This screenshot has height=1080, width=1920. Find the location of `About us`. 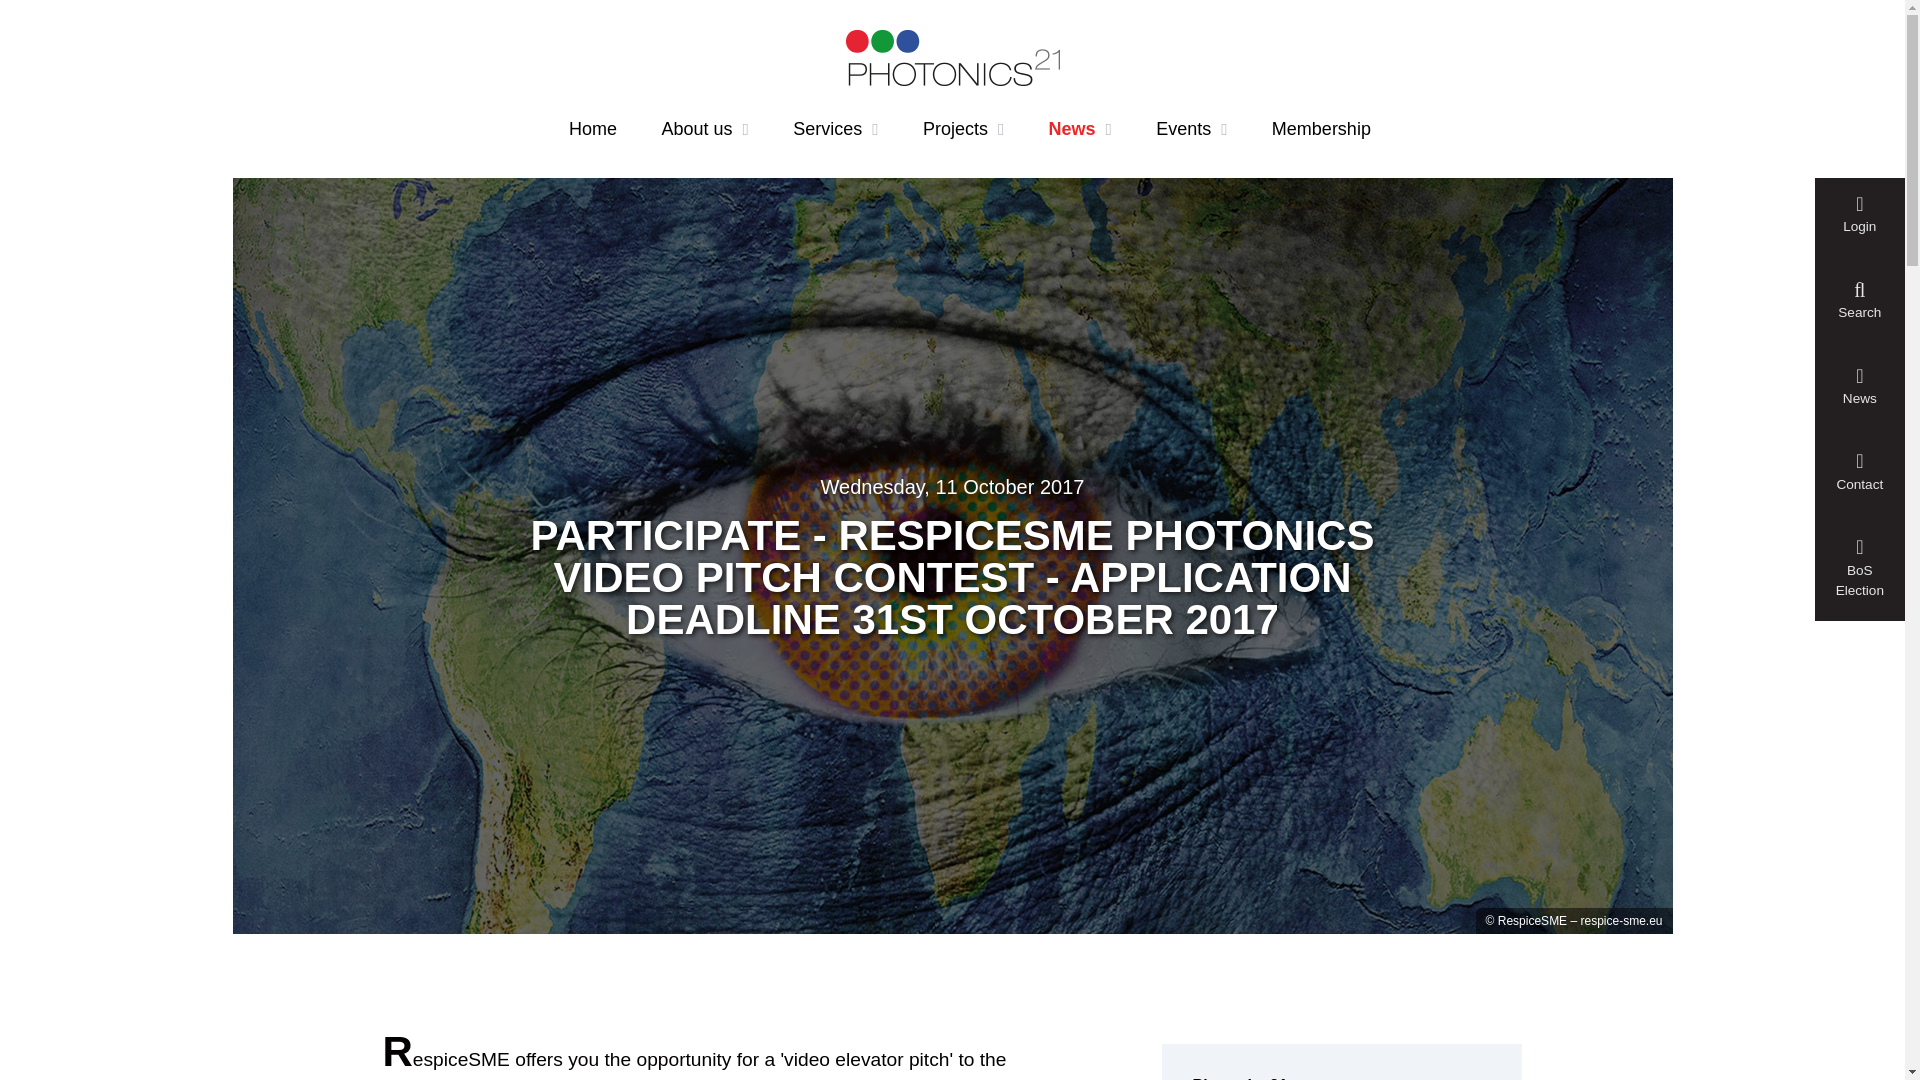

About us is located at coordinates (706, 129).